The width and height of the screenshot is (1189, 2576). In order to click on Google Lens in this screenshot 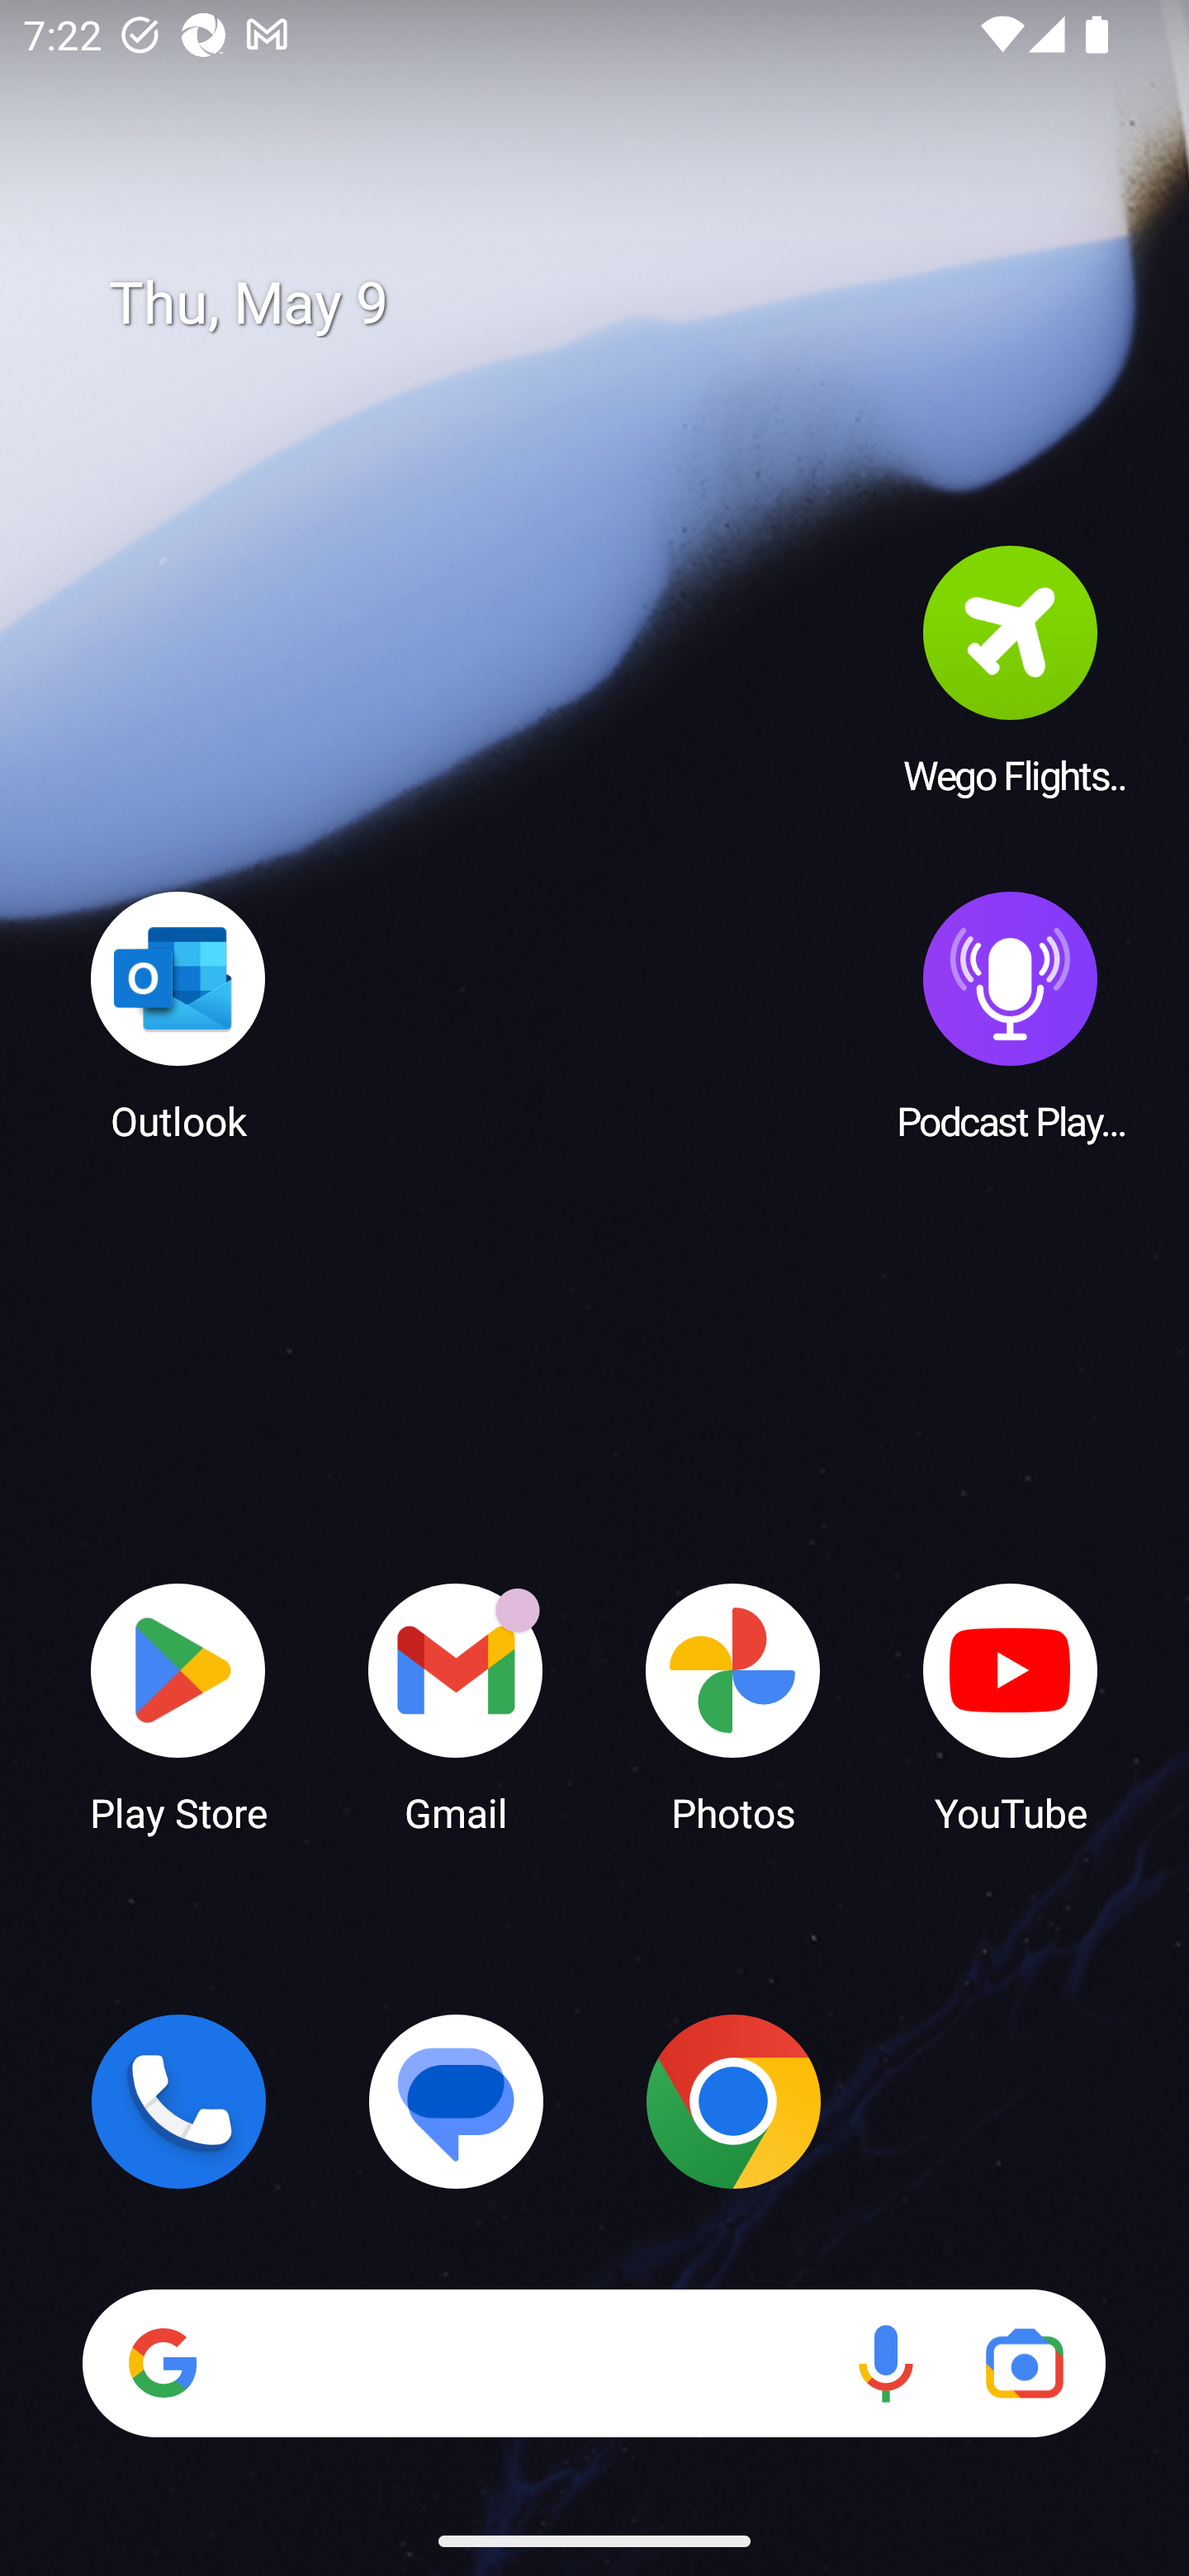, I will do `click(1024, 2363)`.